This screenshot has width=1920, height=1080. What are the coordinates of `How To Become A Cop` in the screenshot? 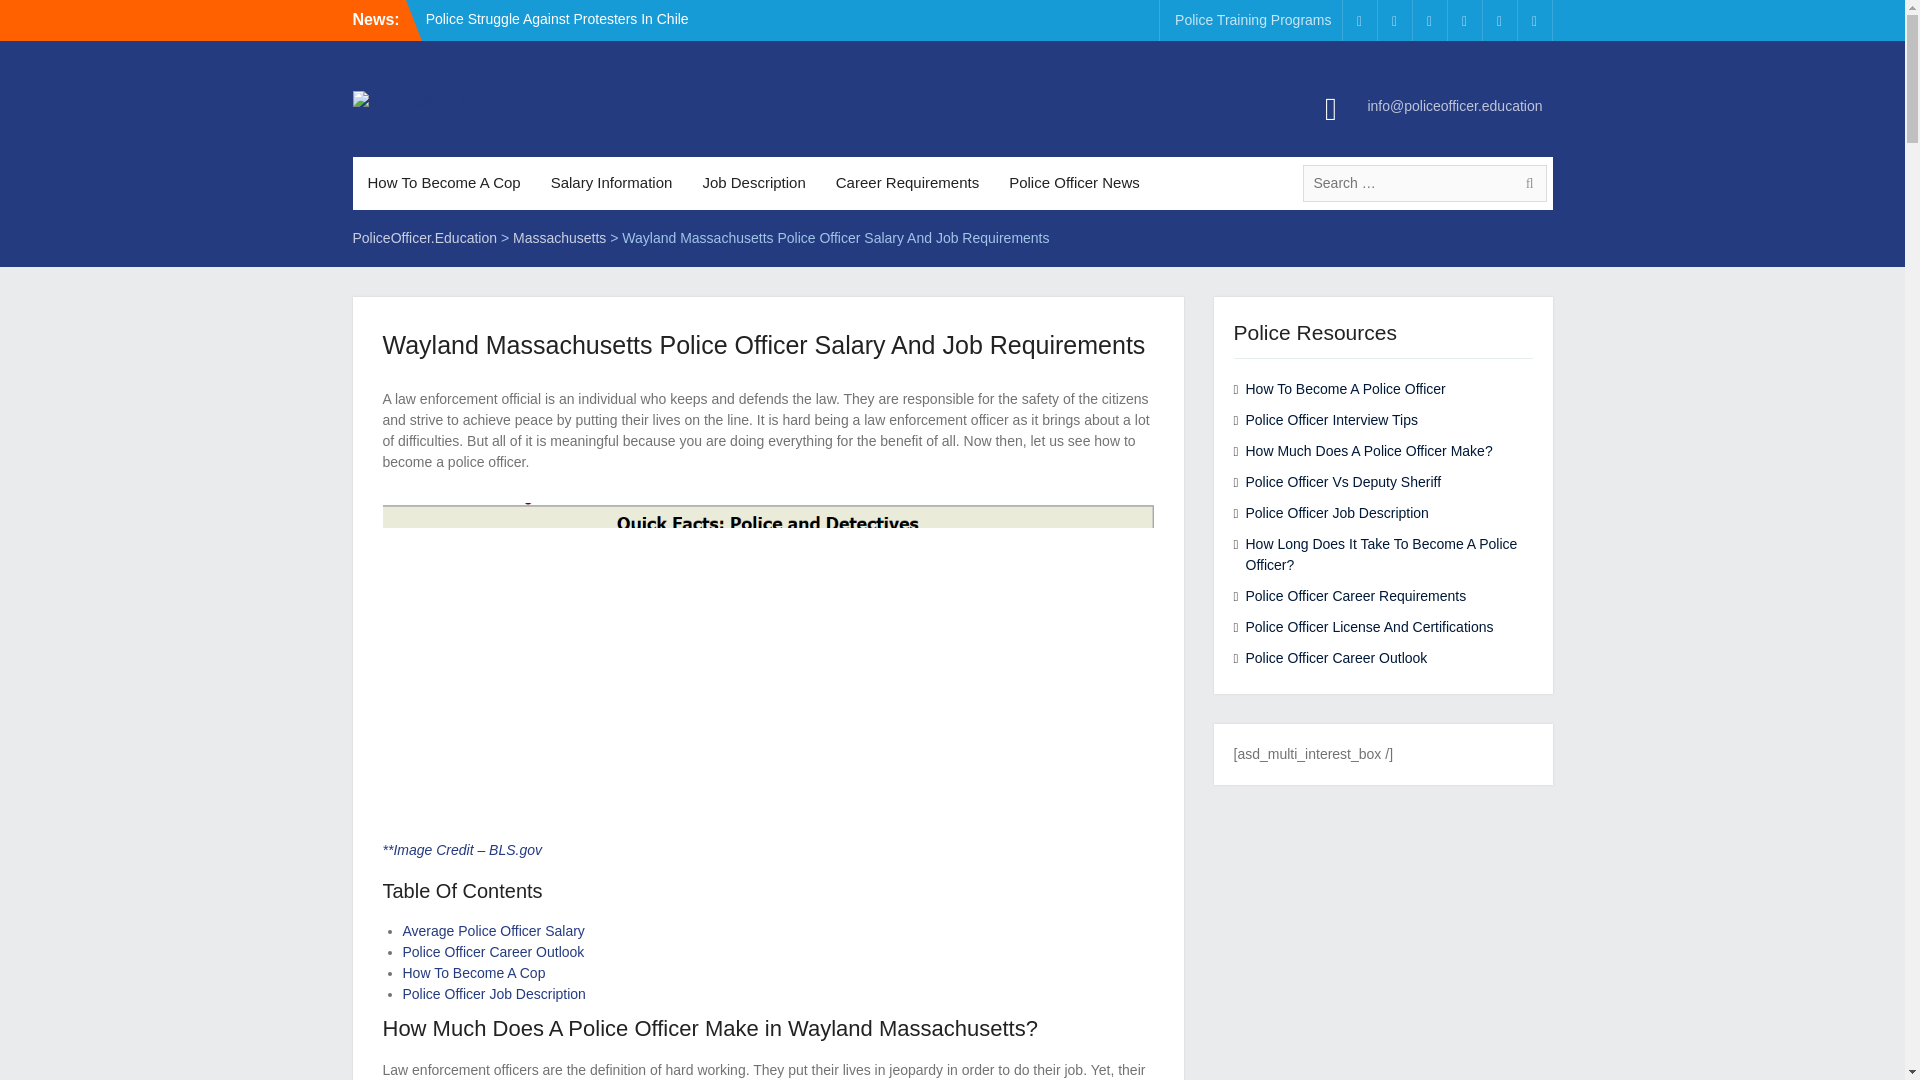 It's located at (443, 182).